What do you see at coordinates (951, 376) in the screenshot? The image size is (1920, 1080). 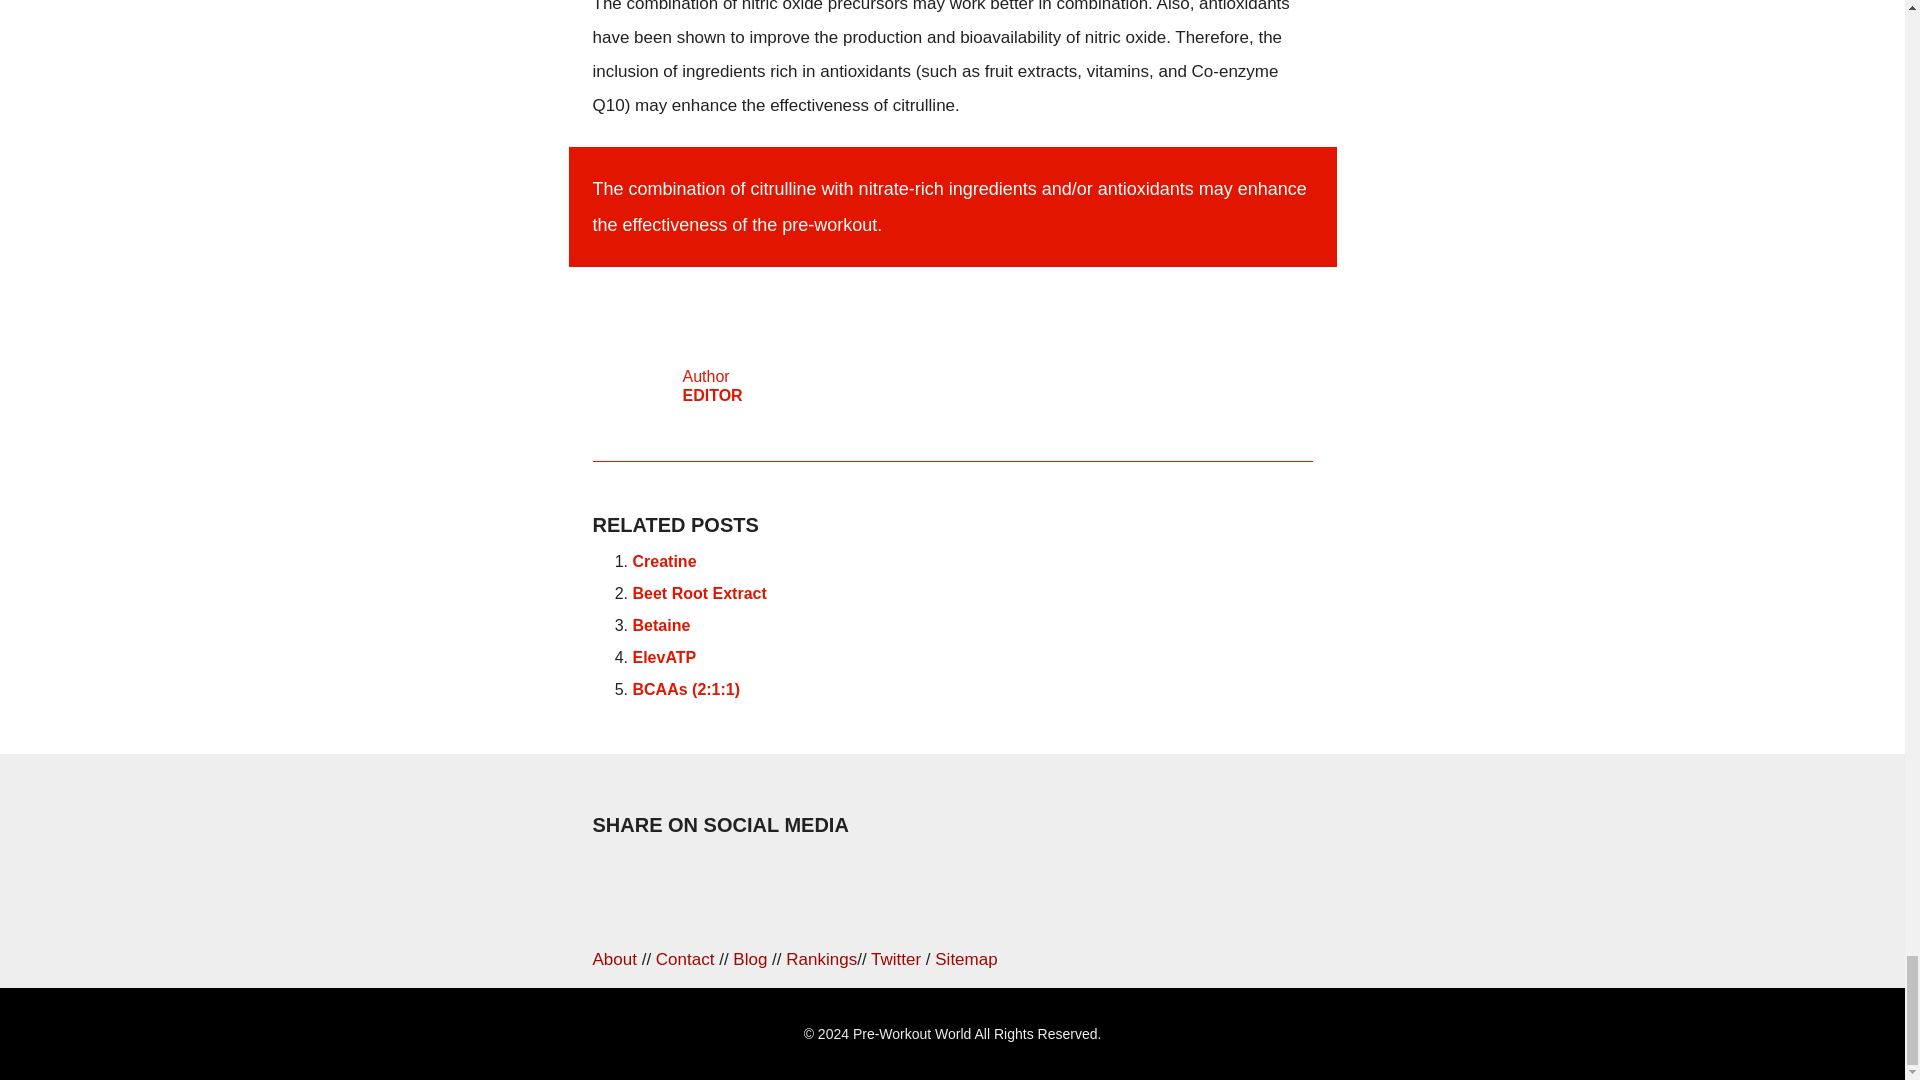 I see `Betaine` at bounding box center [951, 376].